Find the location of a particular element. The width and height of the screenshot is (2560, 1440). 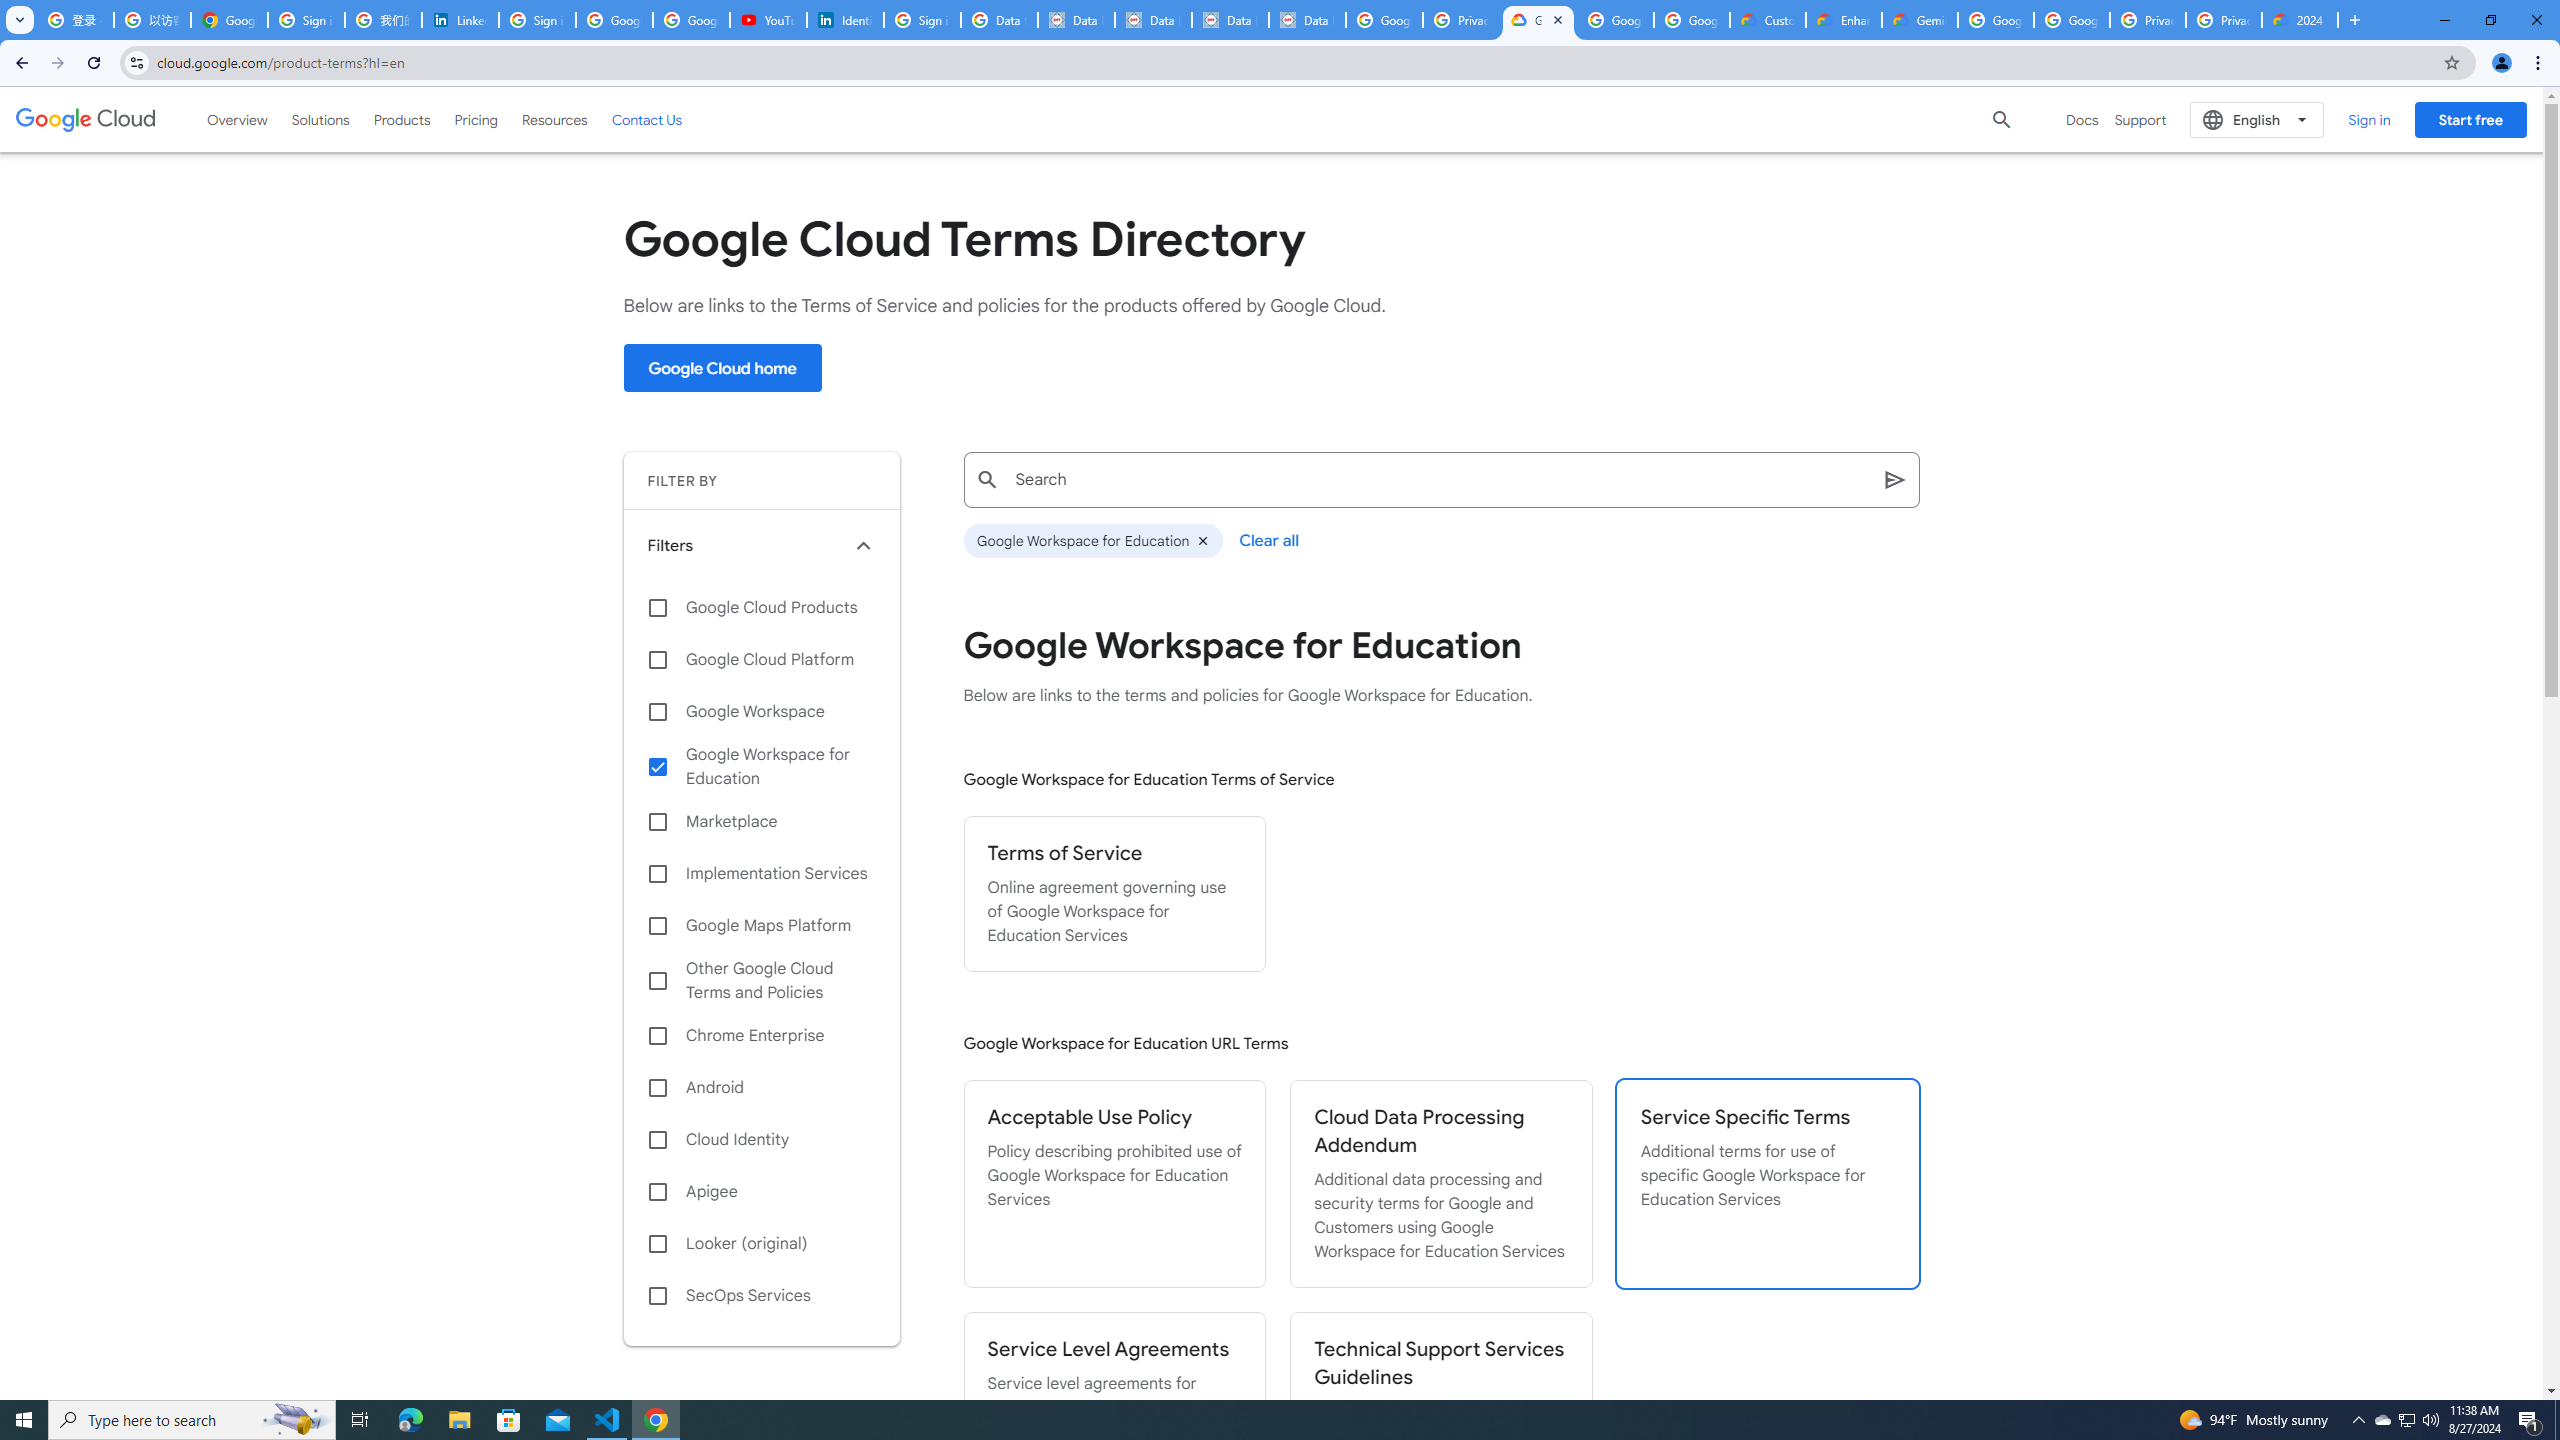

Data Privacy Framework is located at coordinates (1306, 20).